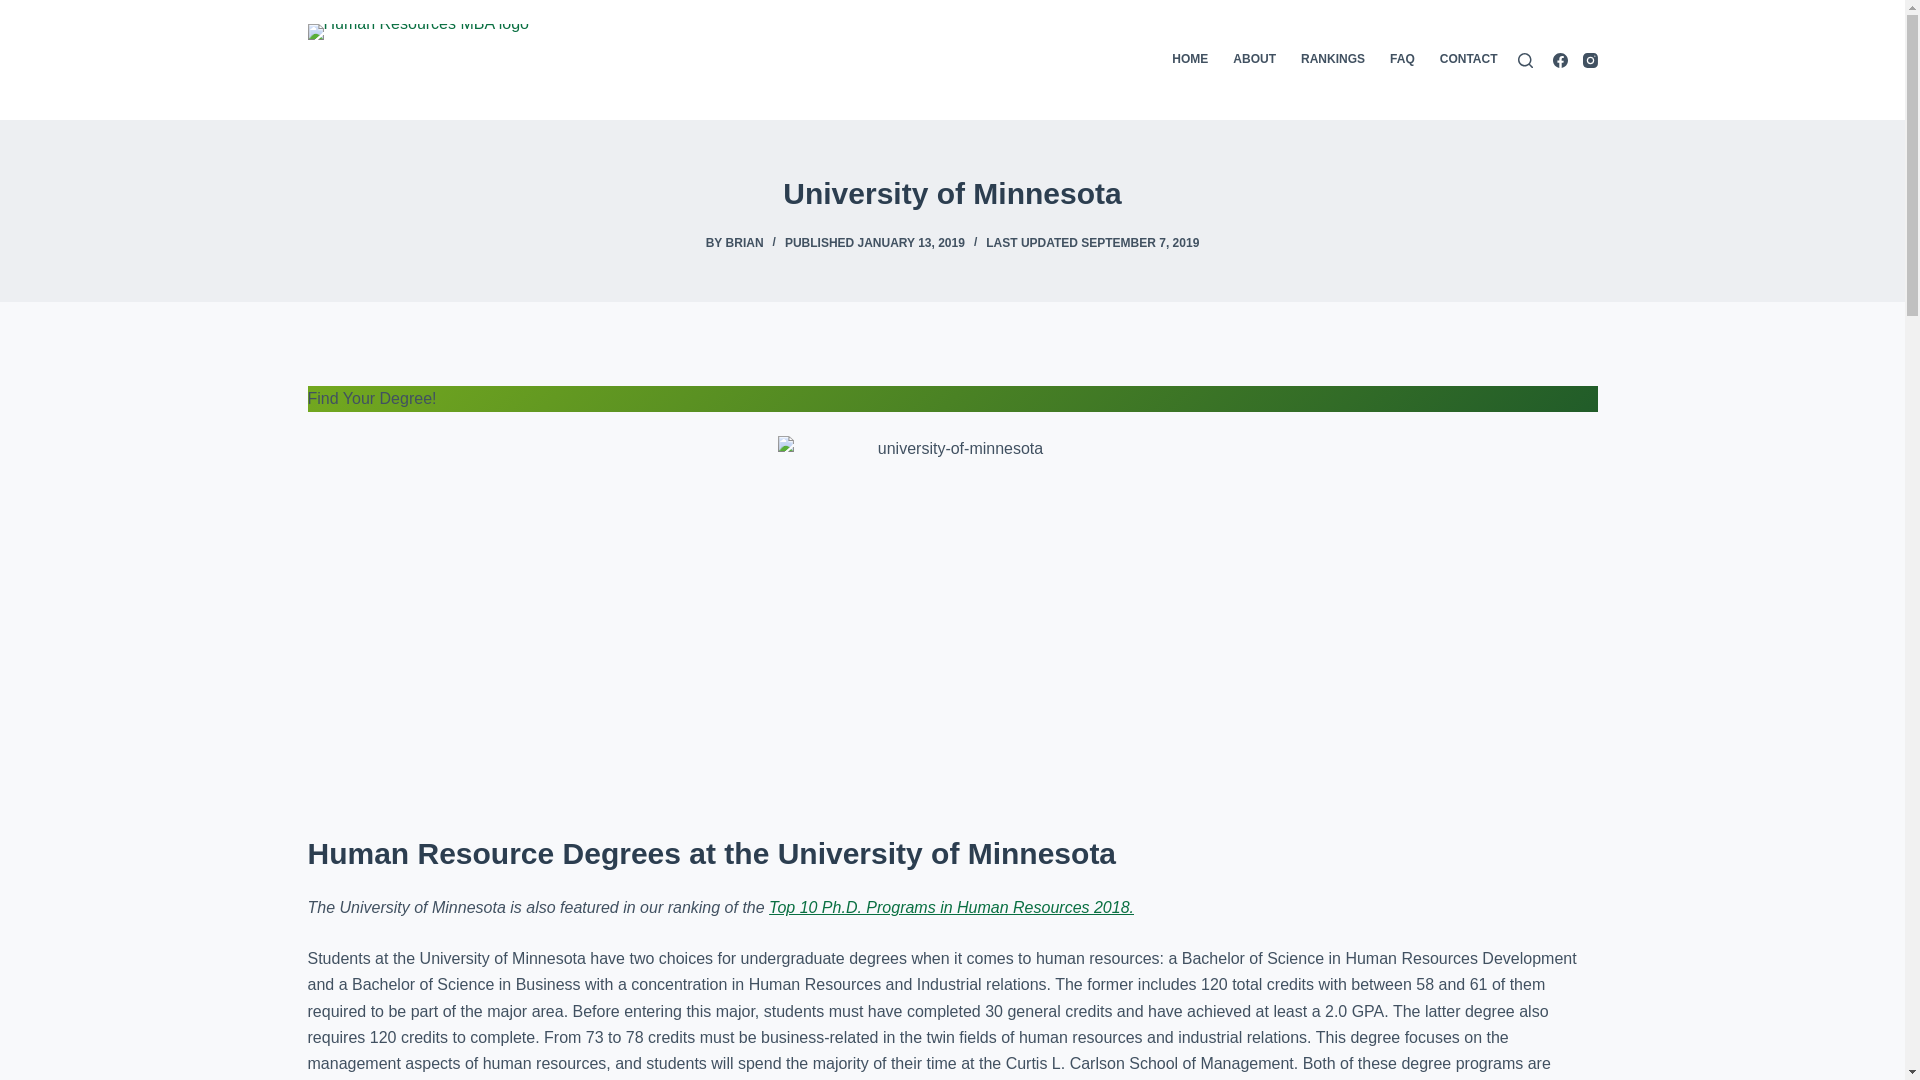 Image resolution: width=1920 pixels, height=1080 pixels. Describe the element at coordinates (20, 10) in the screenshot. I see `Skip to content` at that location.